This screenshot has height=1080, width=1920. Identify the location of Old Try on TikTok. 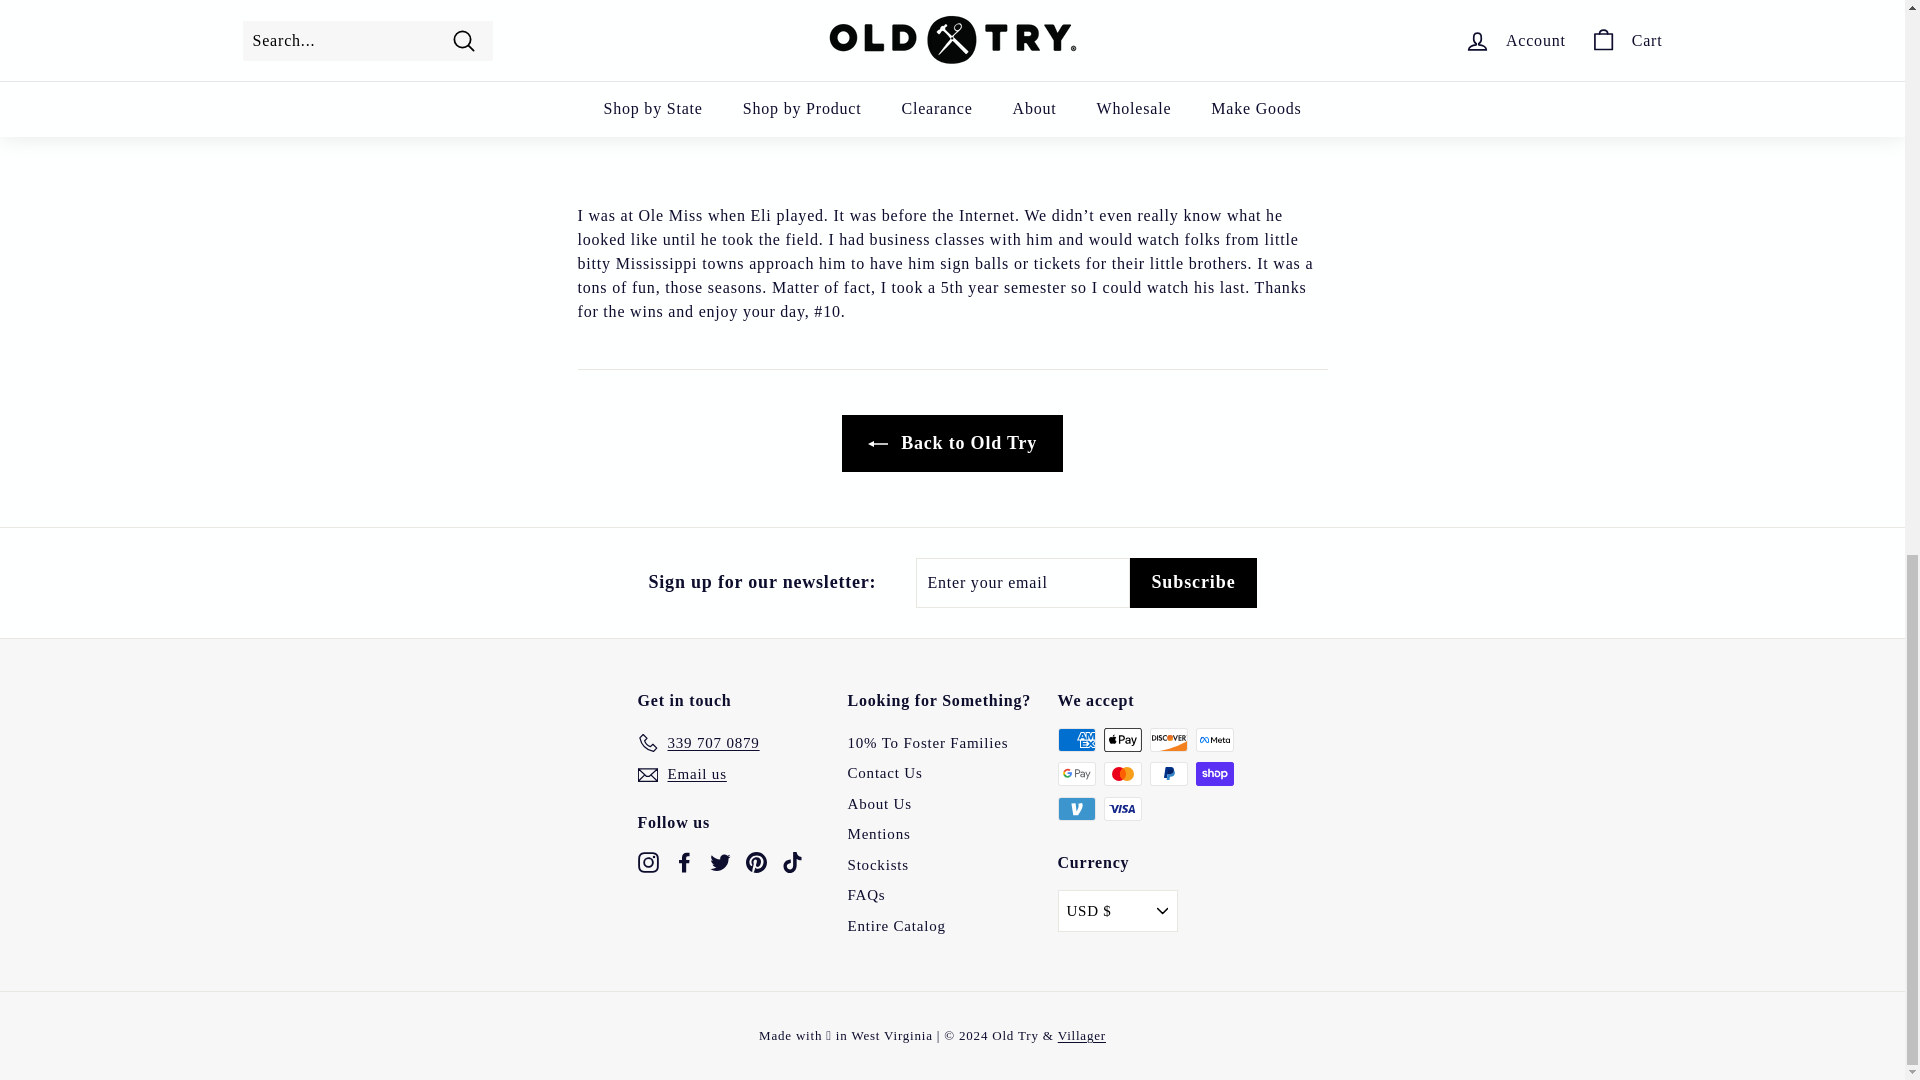
(792, 860).